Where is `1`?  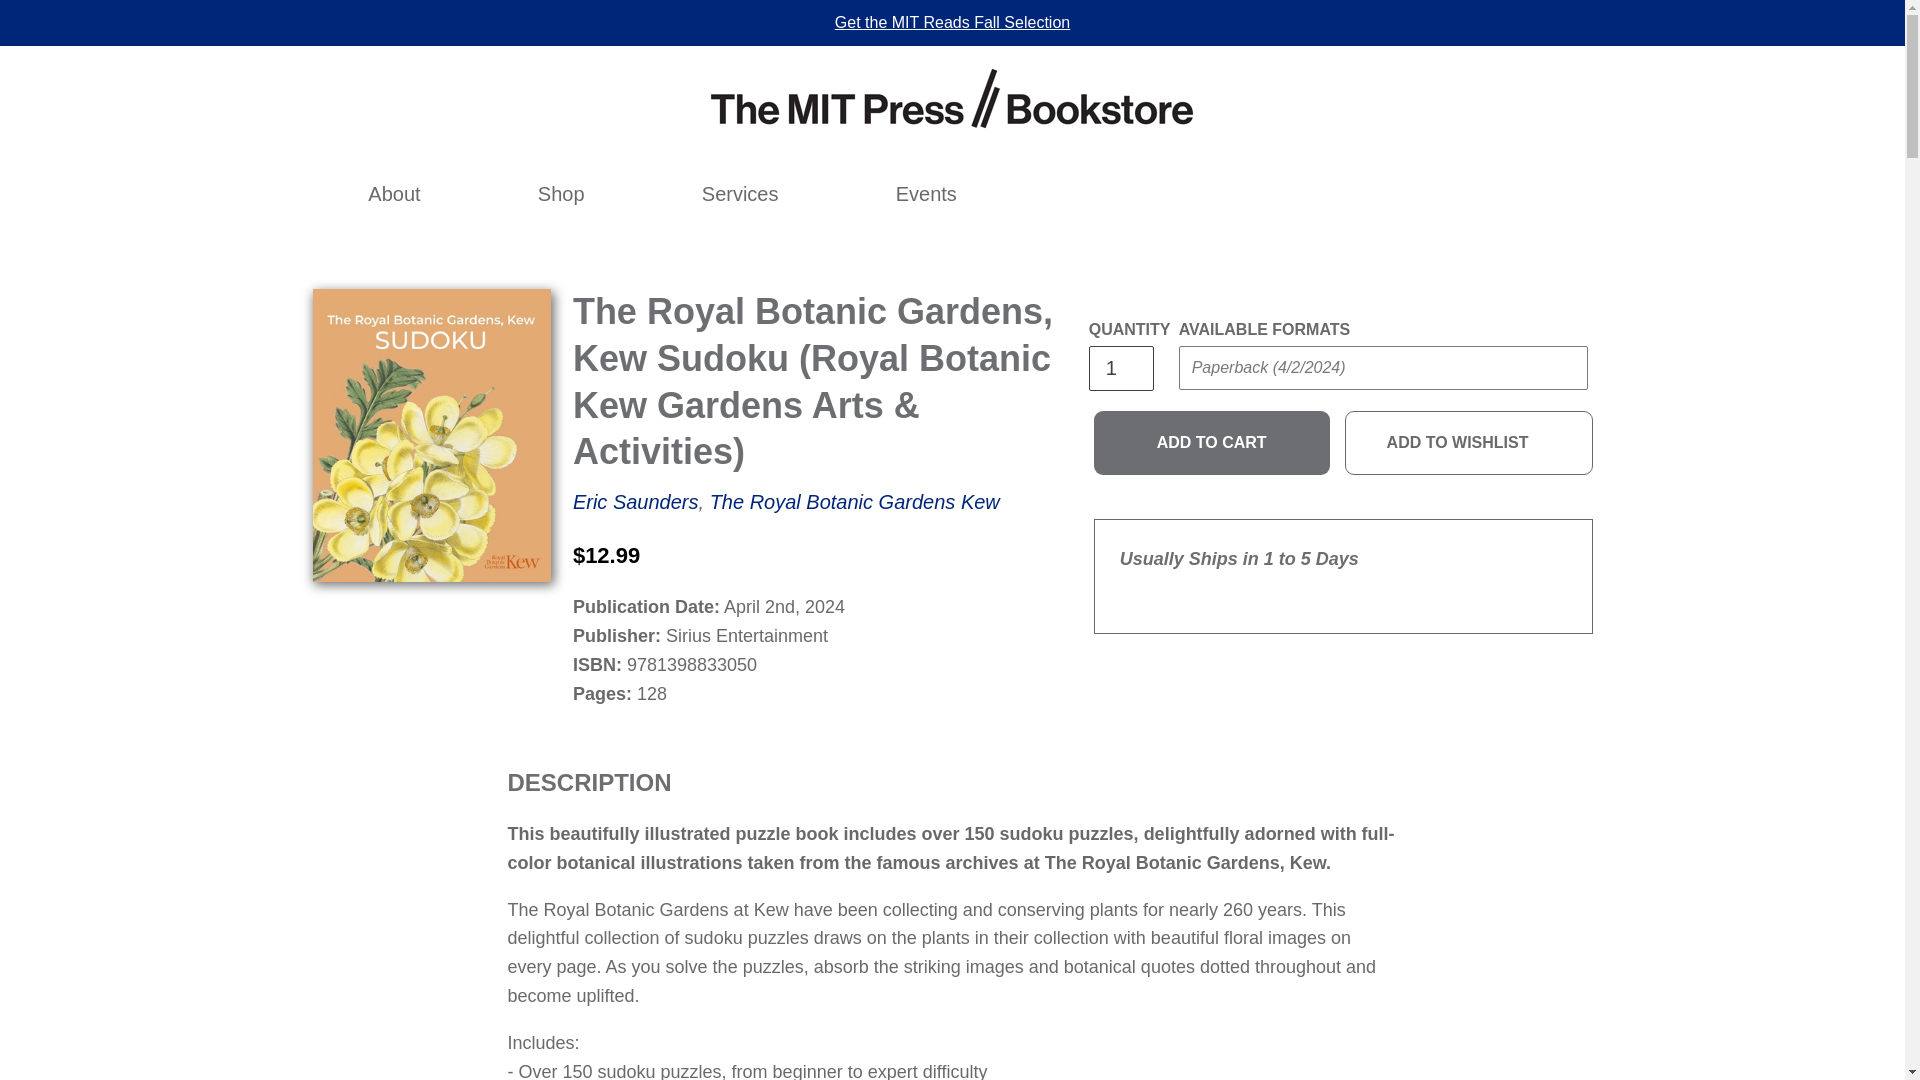 1 is located at coordinates (1120, 368).